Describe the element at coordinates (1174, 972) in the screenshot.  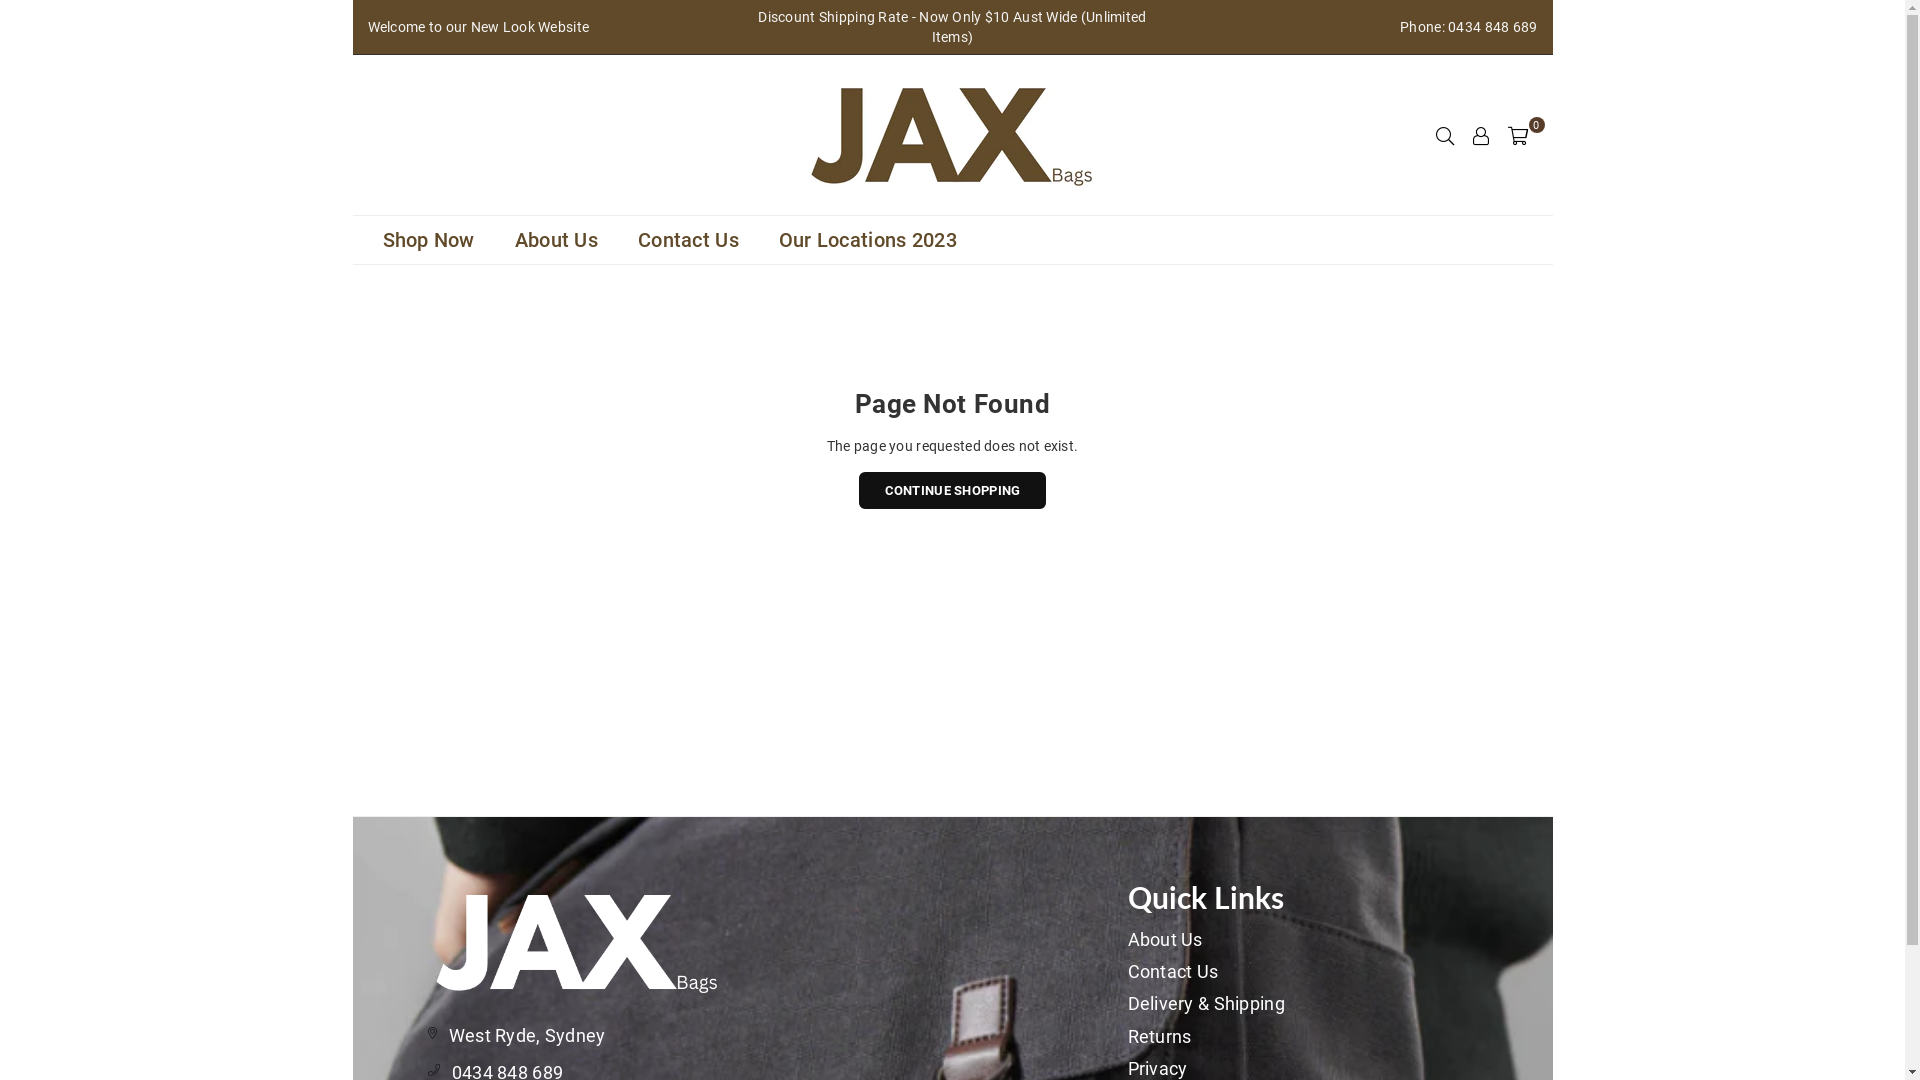
I see `Contact Us` at that location.